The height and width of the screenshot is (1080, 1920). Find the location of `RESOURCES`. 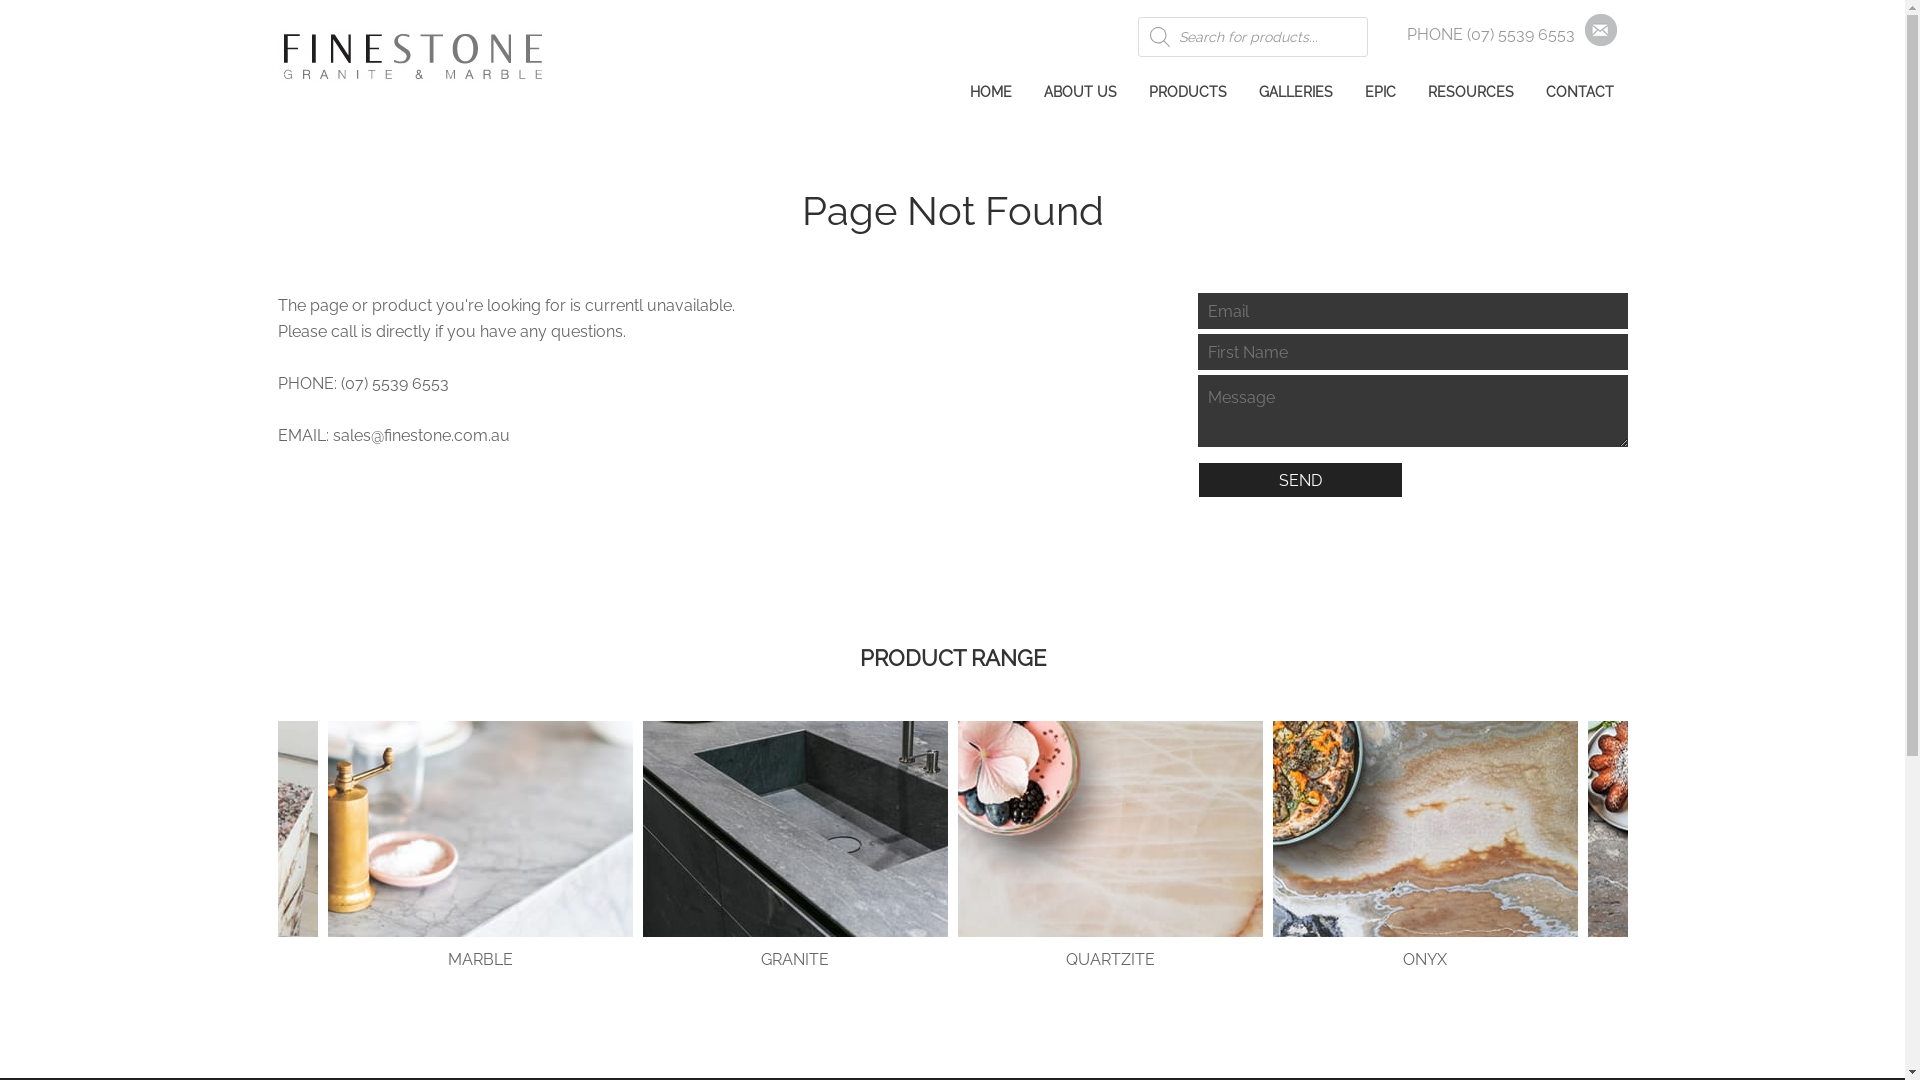

RESOURCES is located at coordinates (1471, 92).